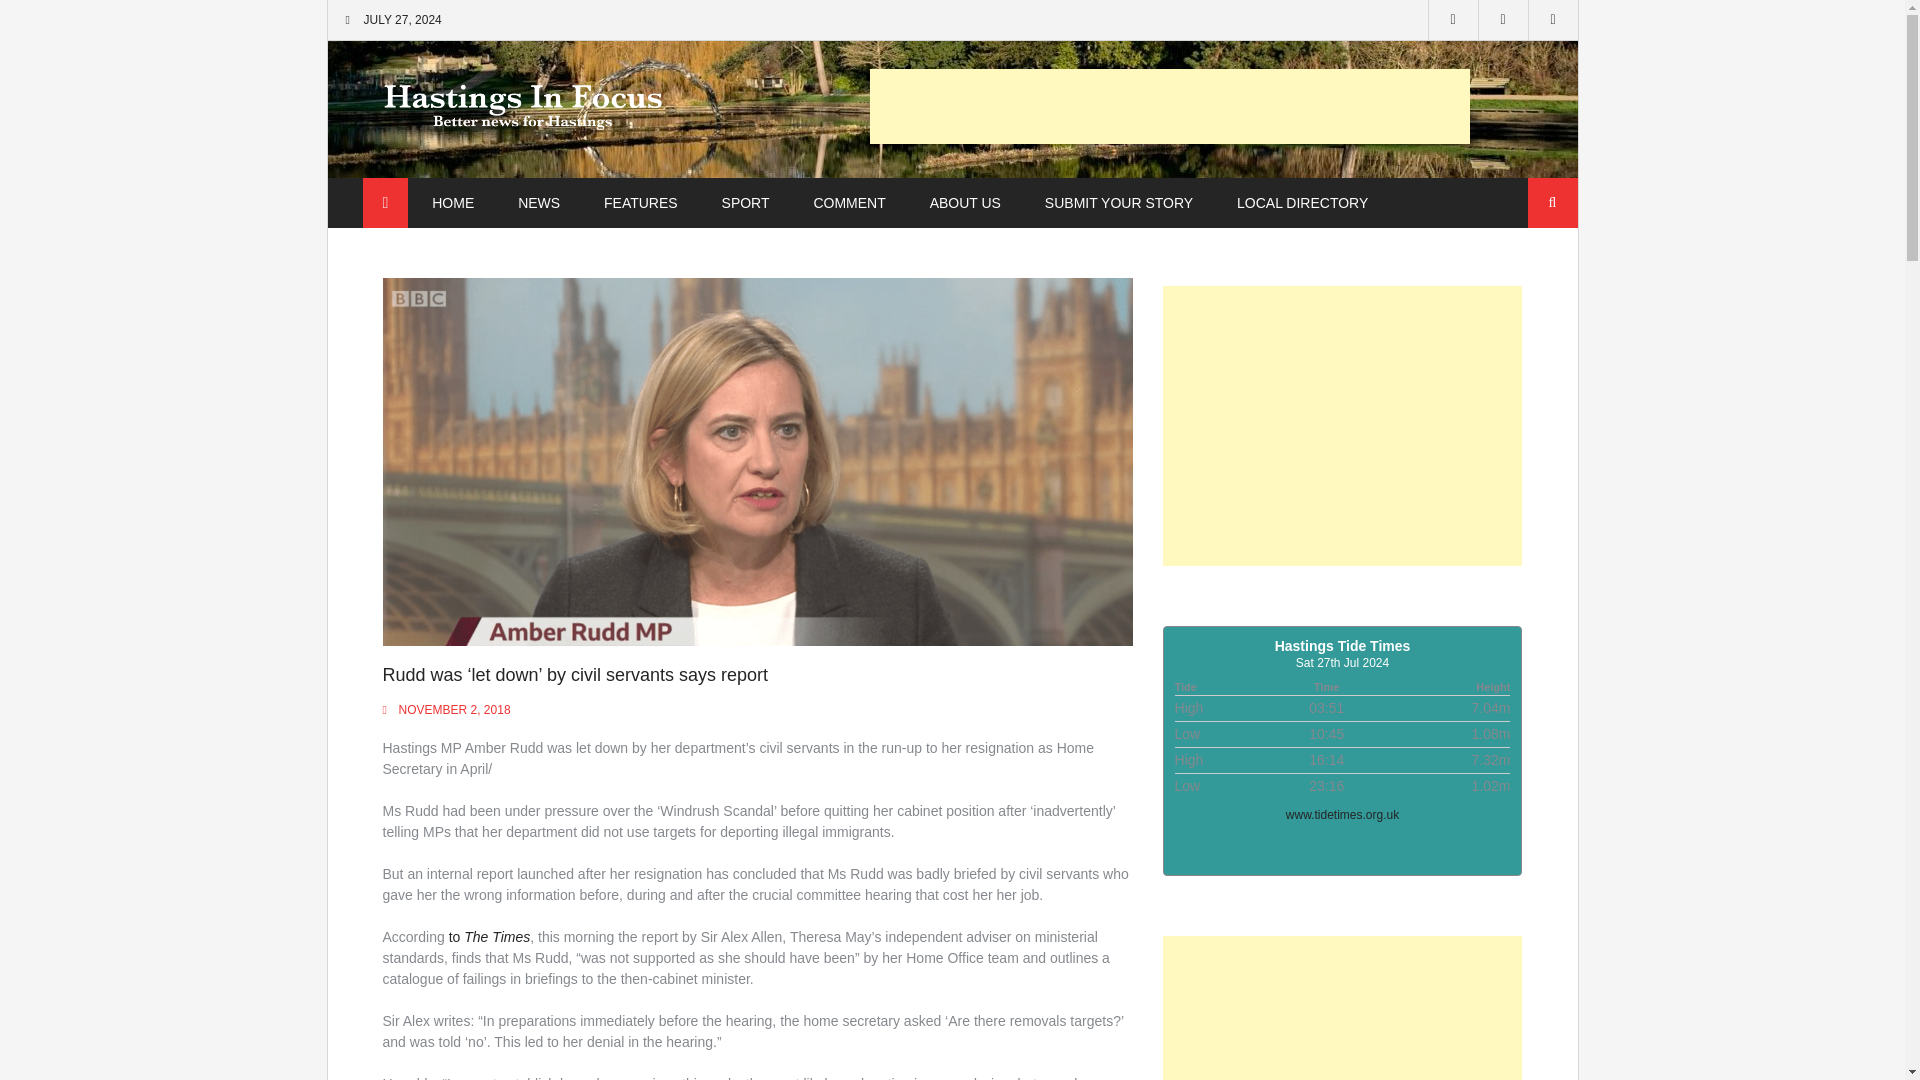 This screenshot has width=1920, height=1080. Describe the element at coordinates (1170, 106) in the screenshot. I see `Advertisement` at that location.